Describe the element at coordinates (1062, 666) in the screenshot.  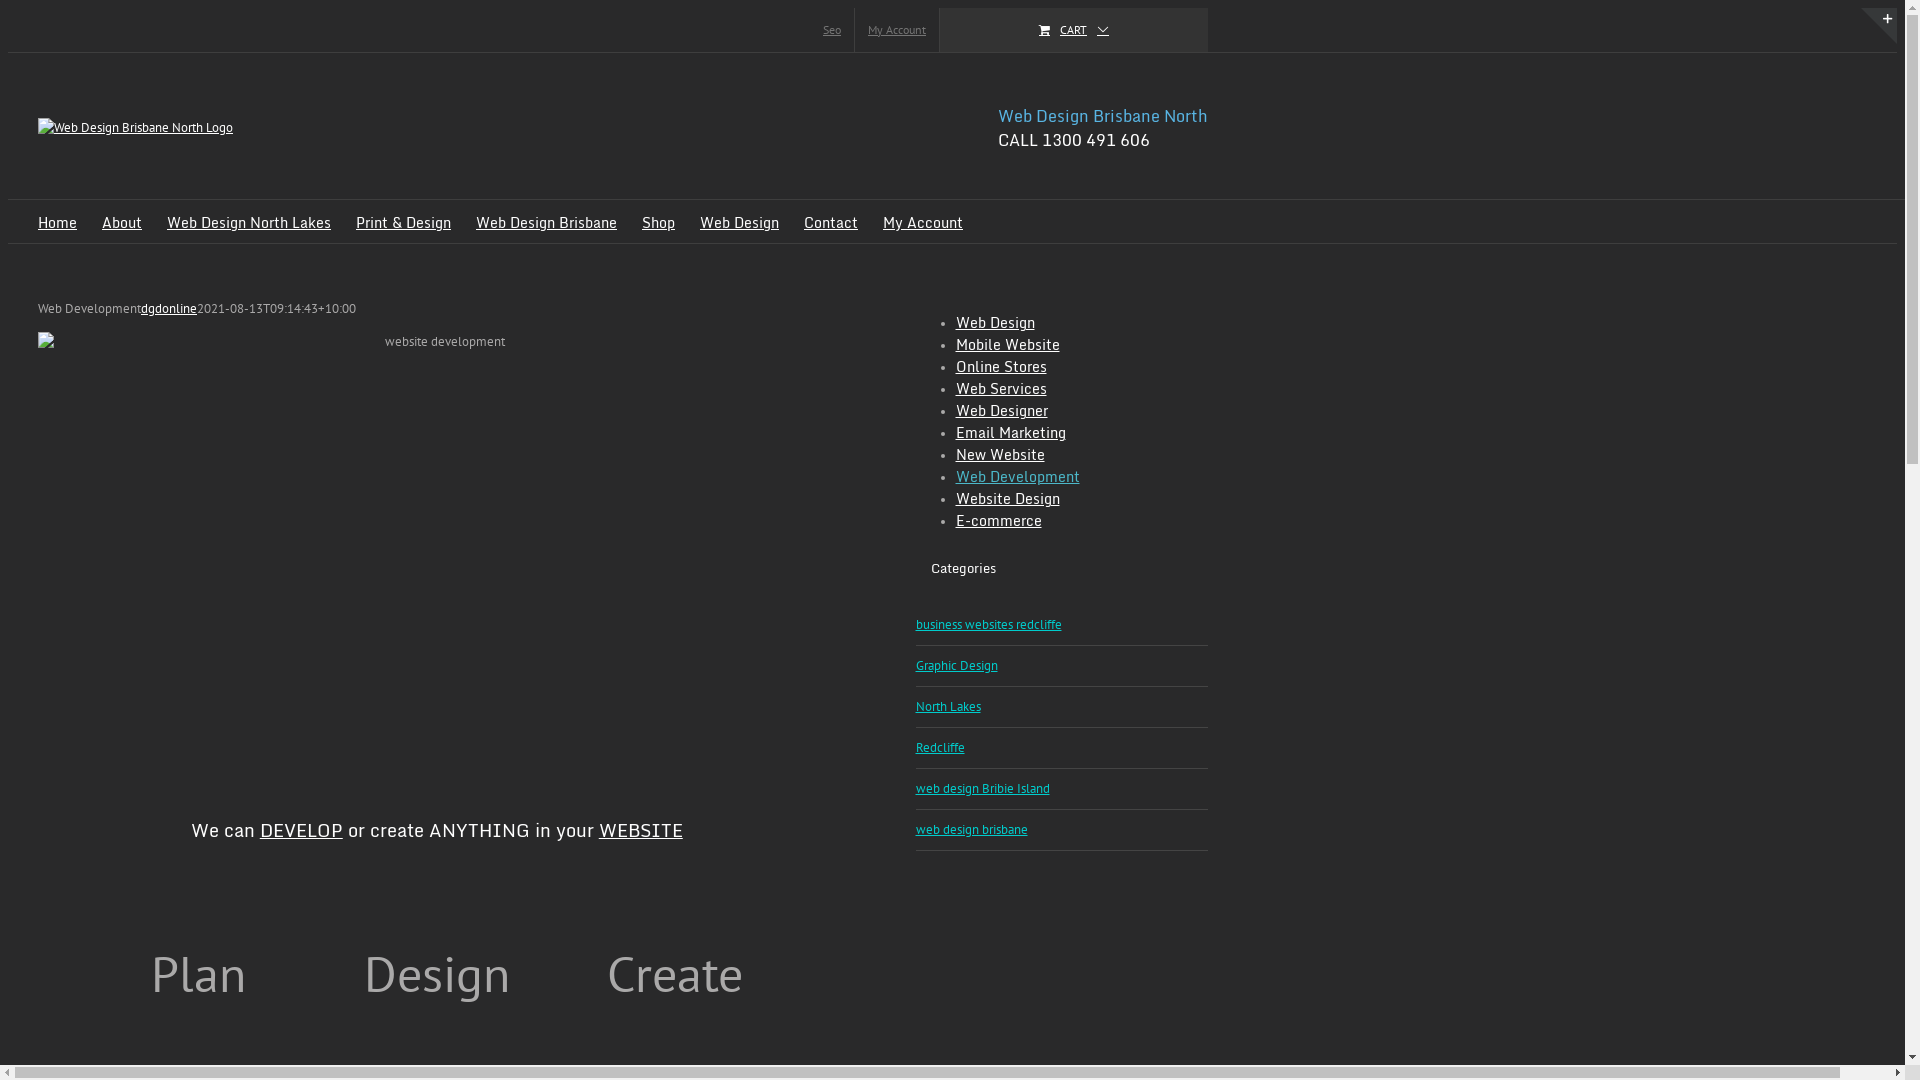
I see `Graphic Design` at that location.